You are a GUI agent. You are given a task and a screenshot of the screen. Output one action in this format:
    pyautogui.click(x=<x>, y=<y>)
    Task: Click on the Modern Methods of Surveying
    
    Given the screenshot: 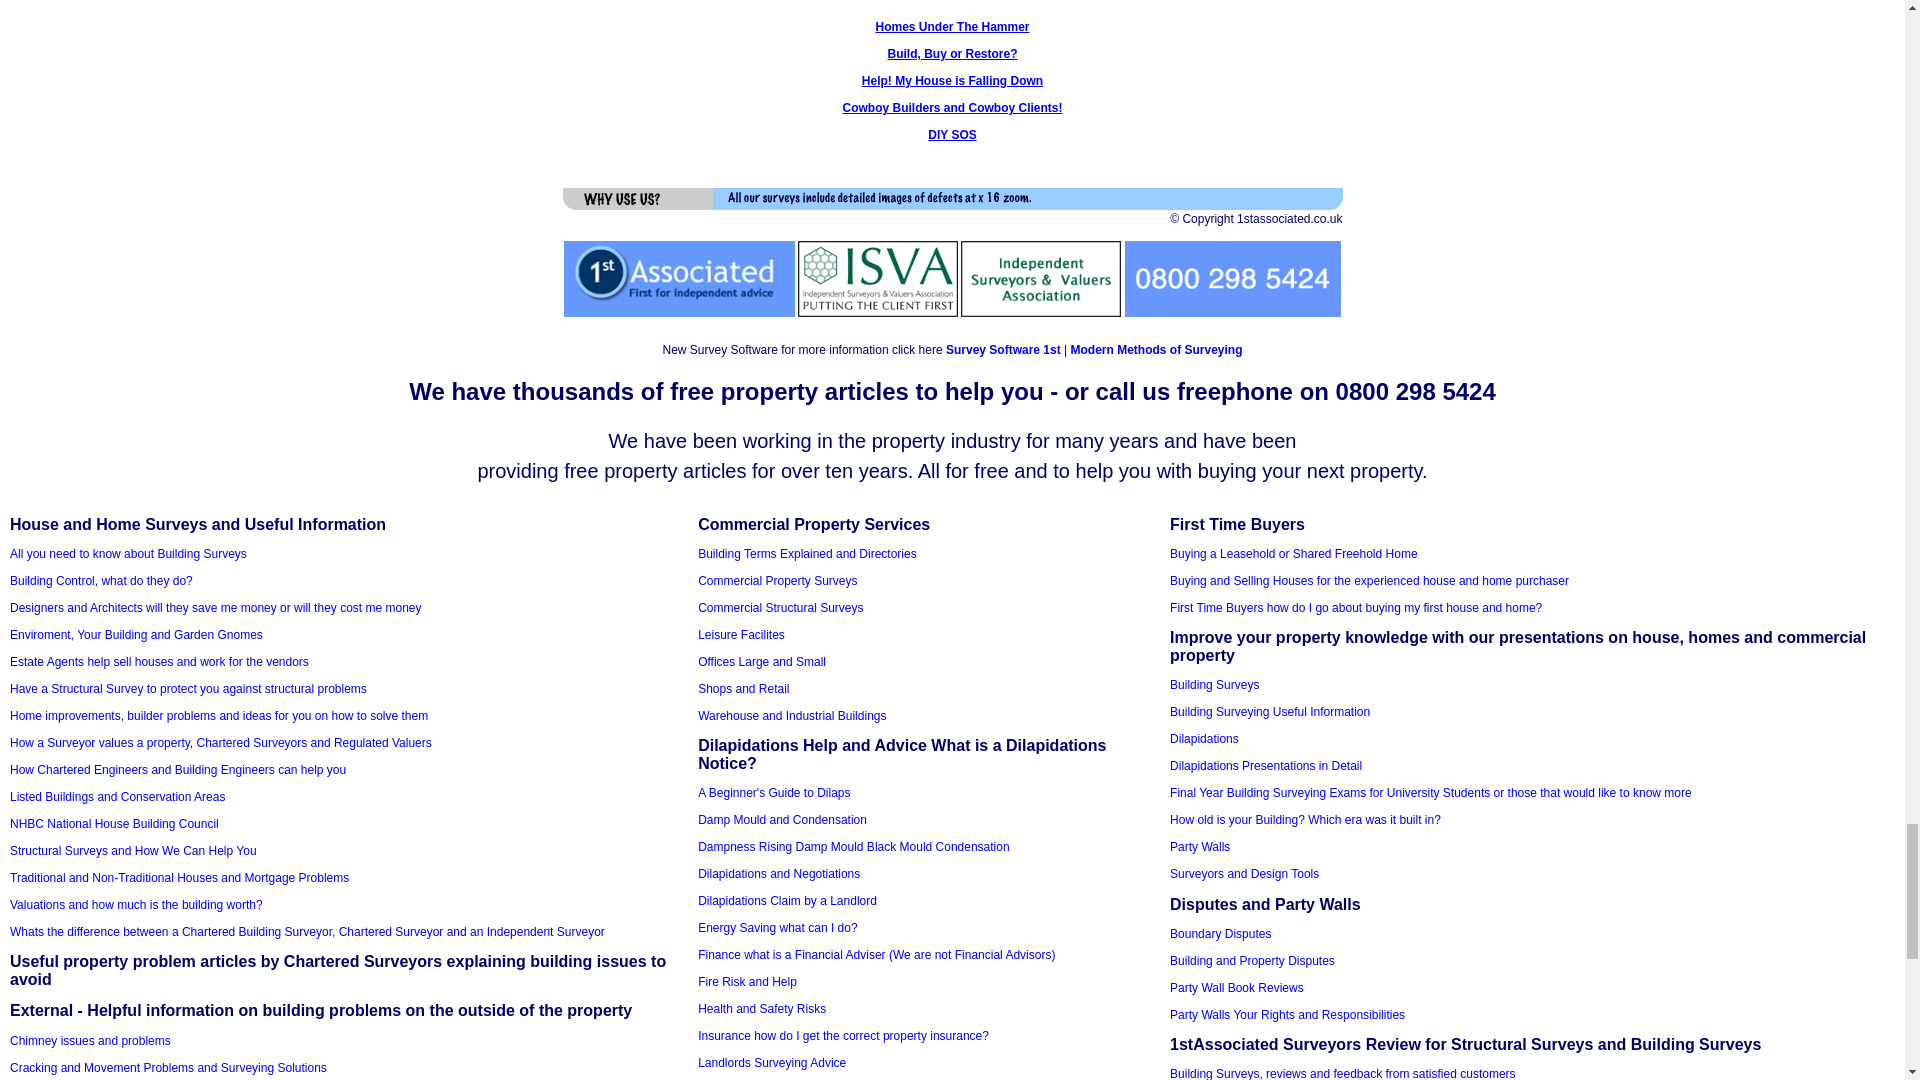 What is the action you would take?
    pyautogui.click(x=1156, y=350)
    